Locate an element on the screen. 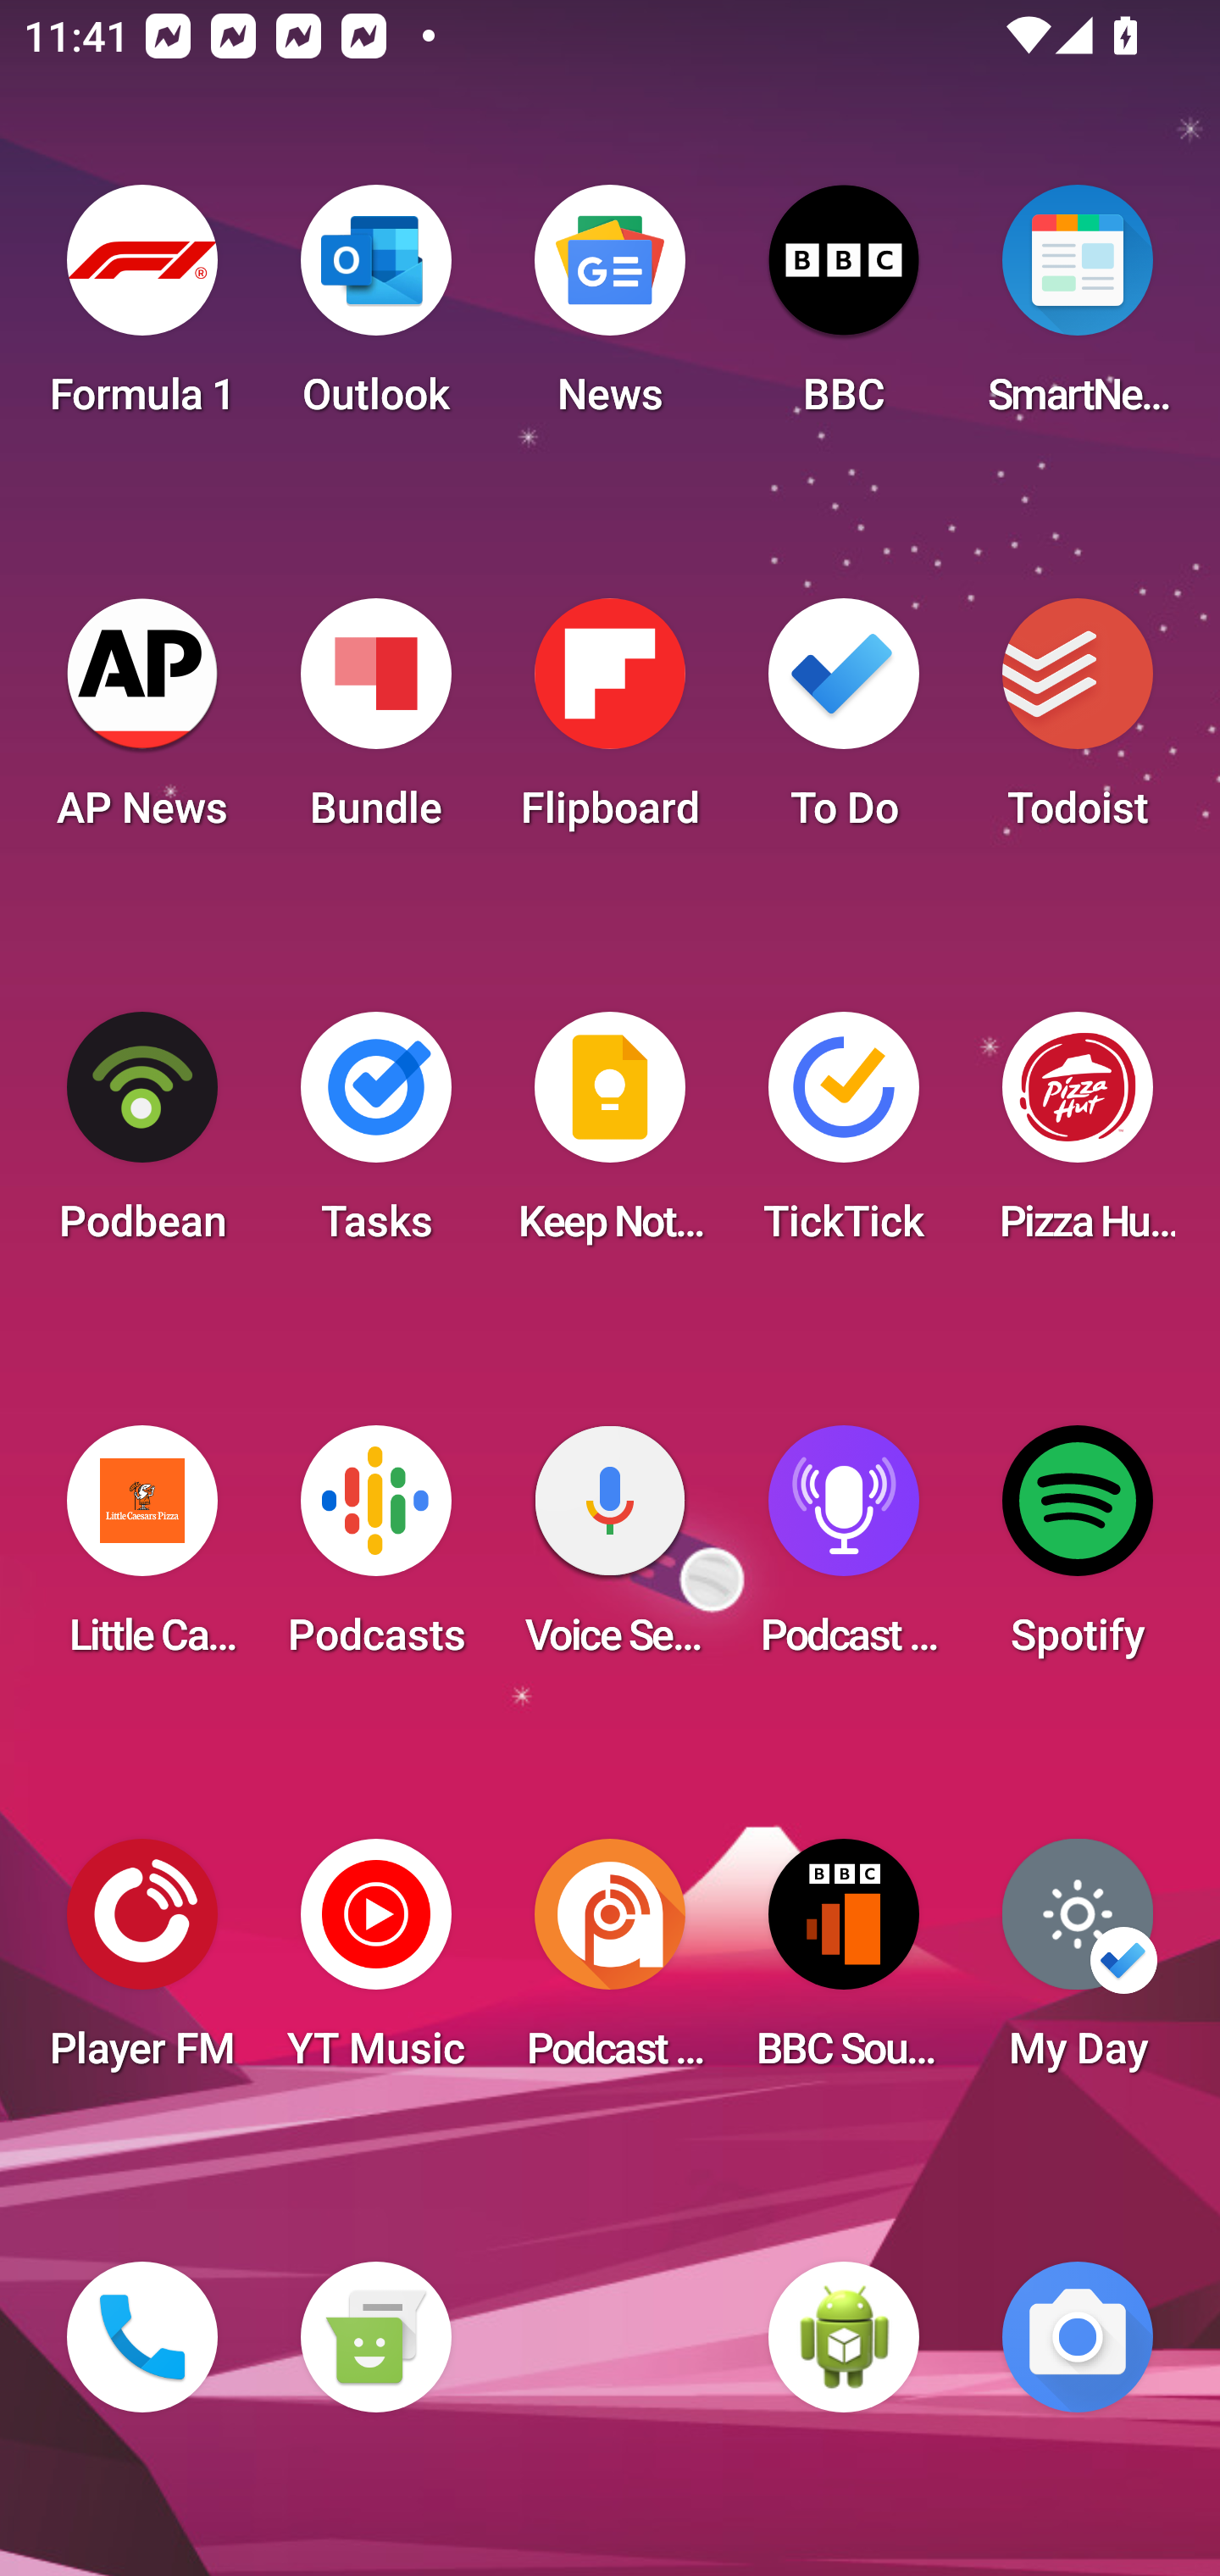  TickTick is located at coordinates (844, 1137).